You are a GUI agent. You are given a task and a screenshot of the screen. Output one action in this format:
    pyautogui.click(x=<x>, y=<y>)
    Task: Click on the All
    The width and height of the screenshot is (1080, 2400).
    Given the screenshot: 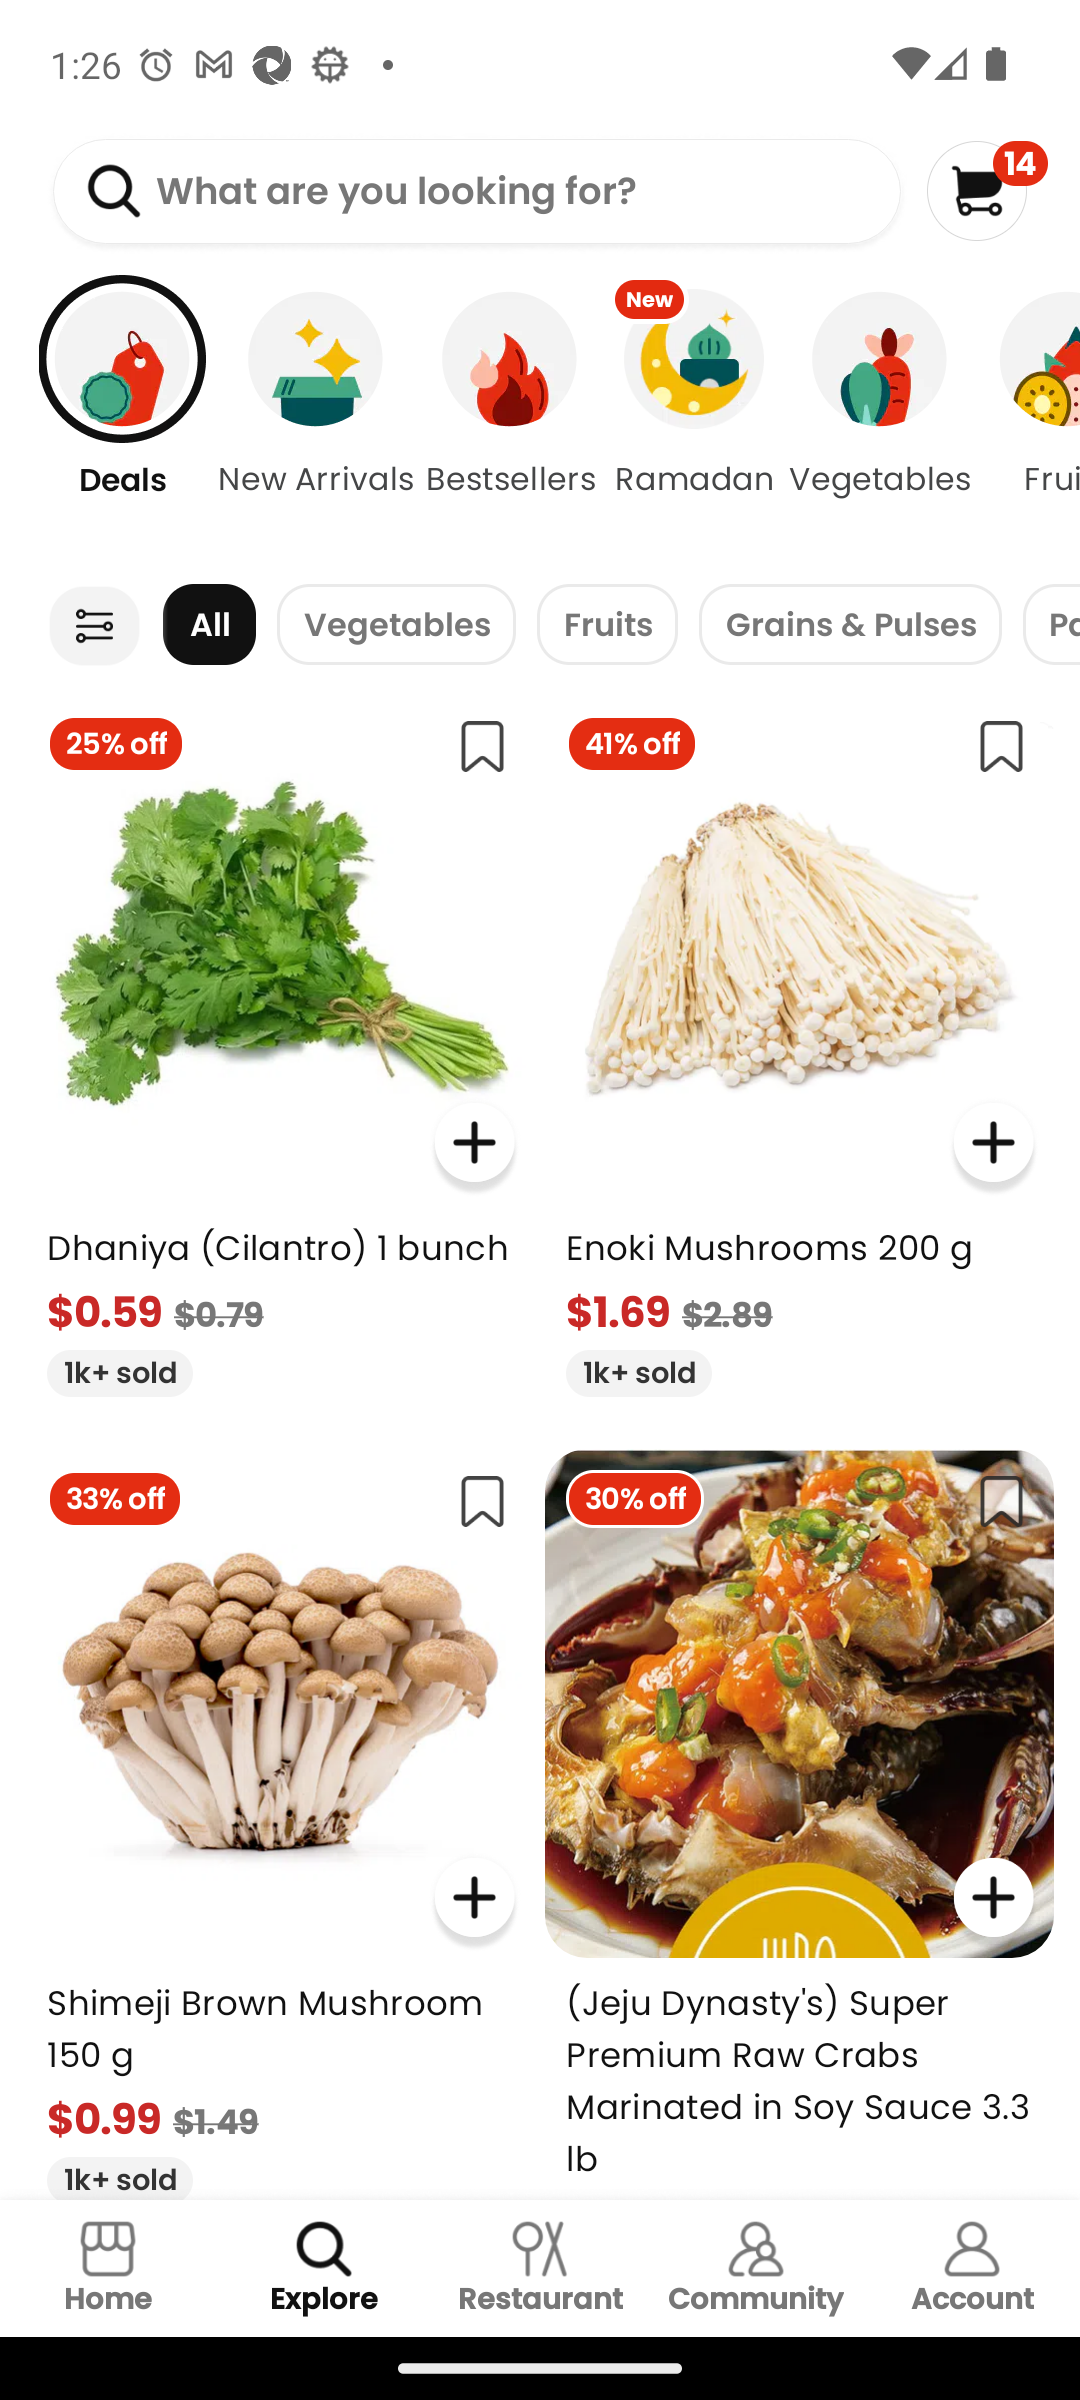 What is the action you would take?
    pyautogui.click(x=209, y=624)
    